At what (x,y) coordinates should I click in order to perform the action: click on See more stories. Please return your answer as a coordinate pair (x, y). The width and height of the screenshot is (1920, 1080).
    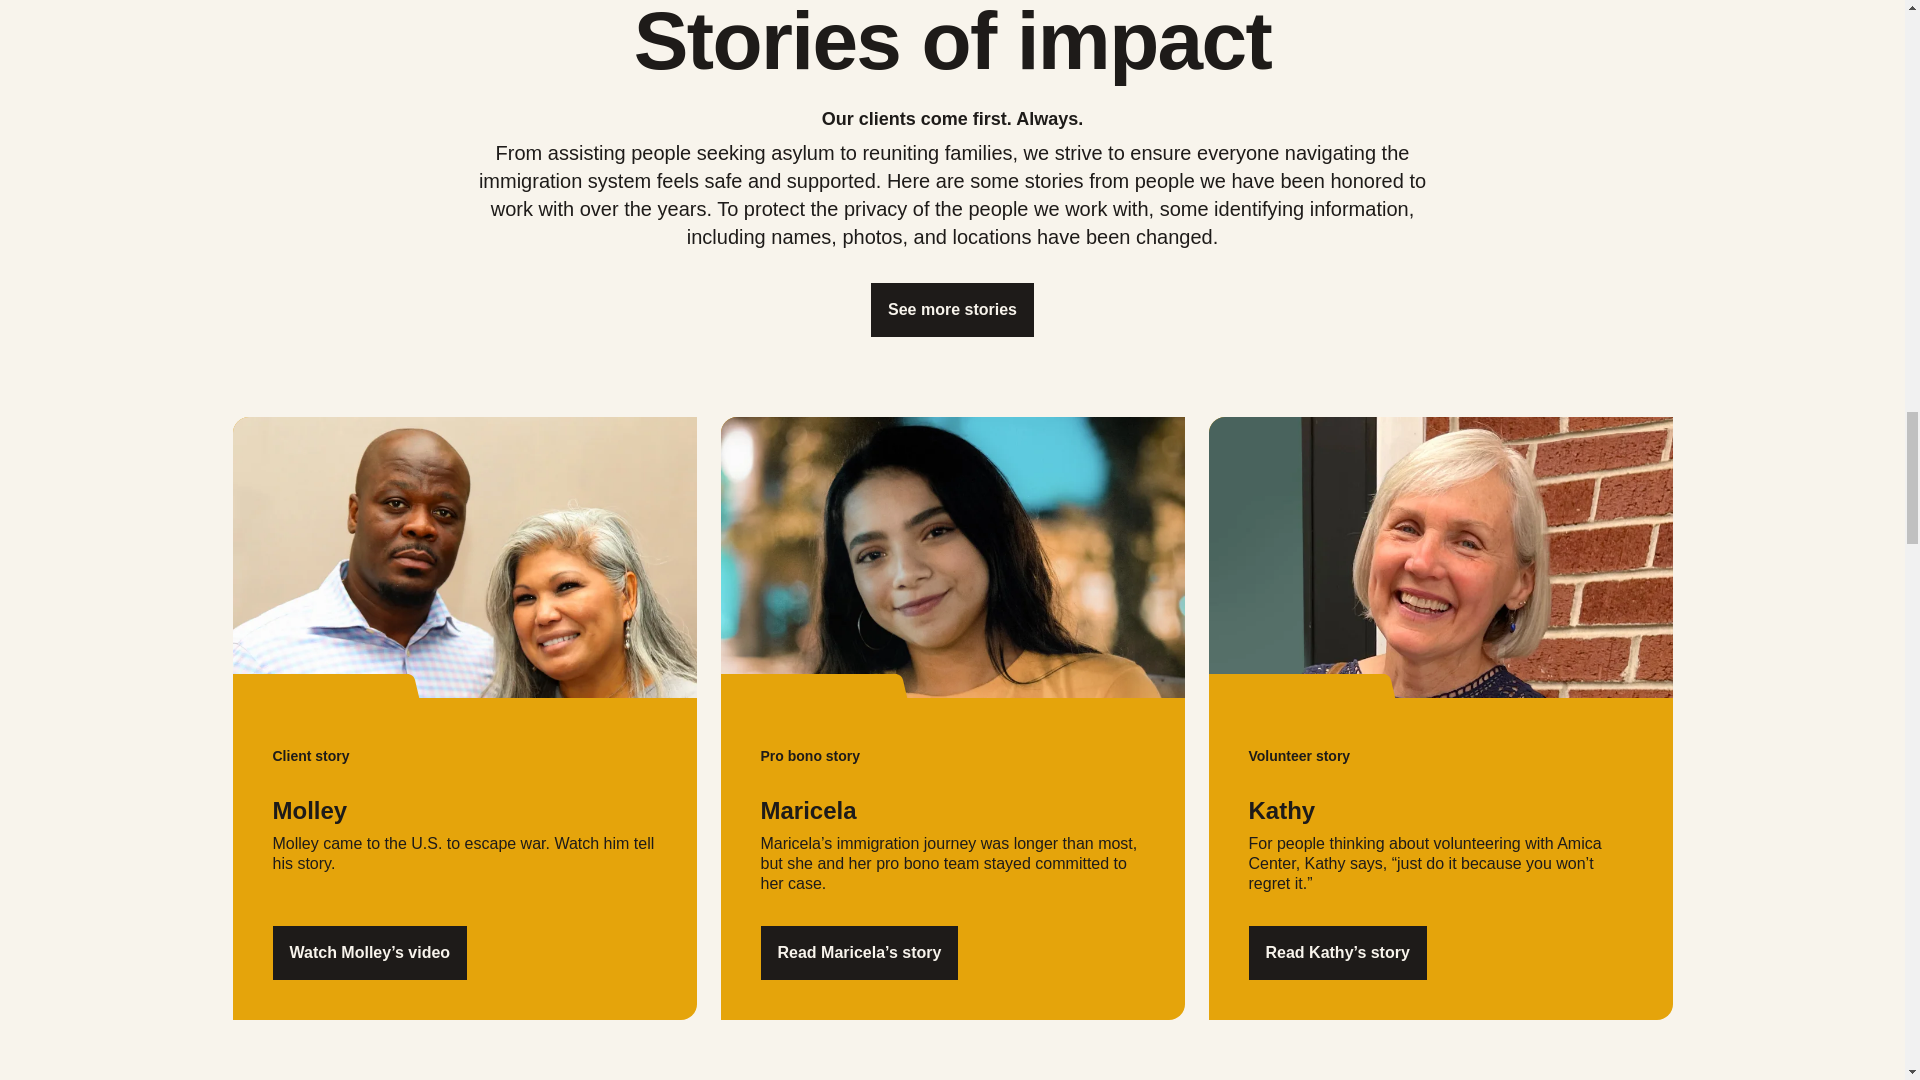
    Looking at the image, I should click on (952, 309).